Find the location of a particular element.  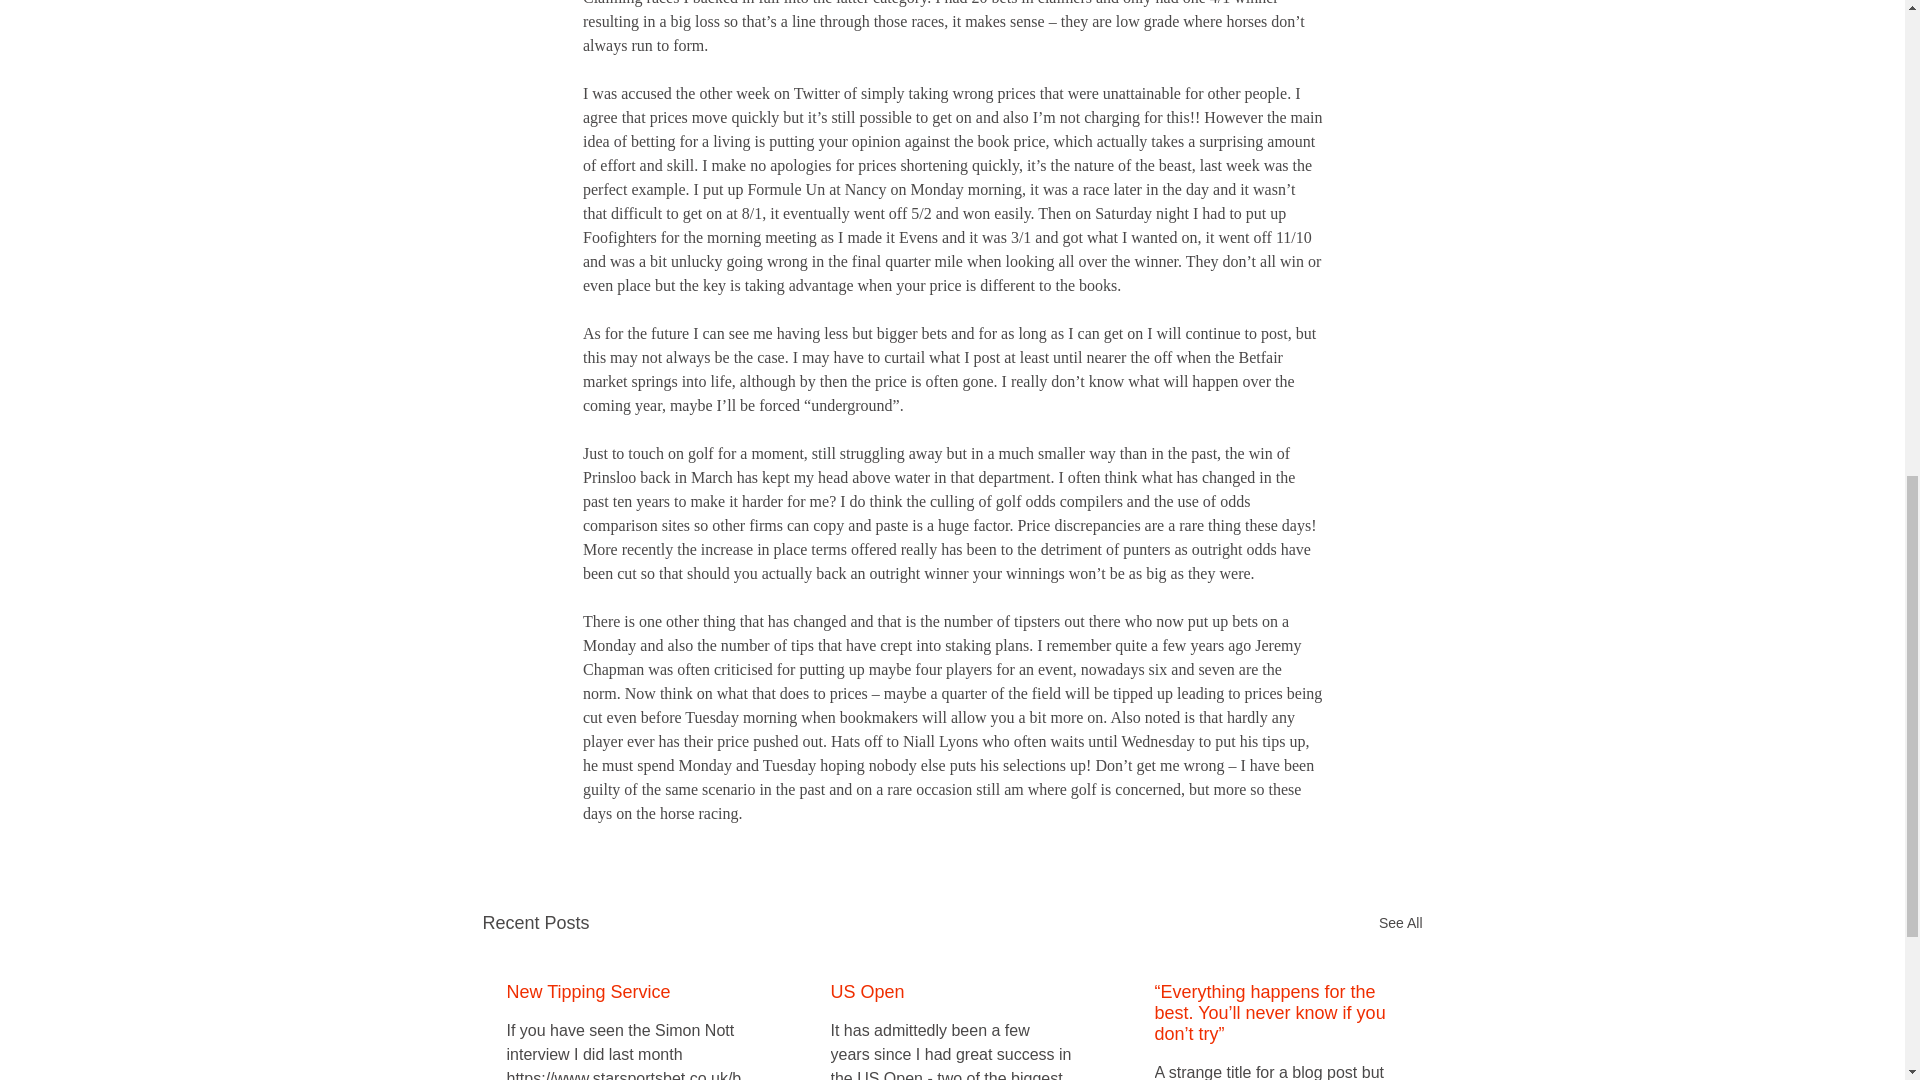

See All is located at coordinates (1400, 924).